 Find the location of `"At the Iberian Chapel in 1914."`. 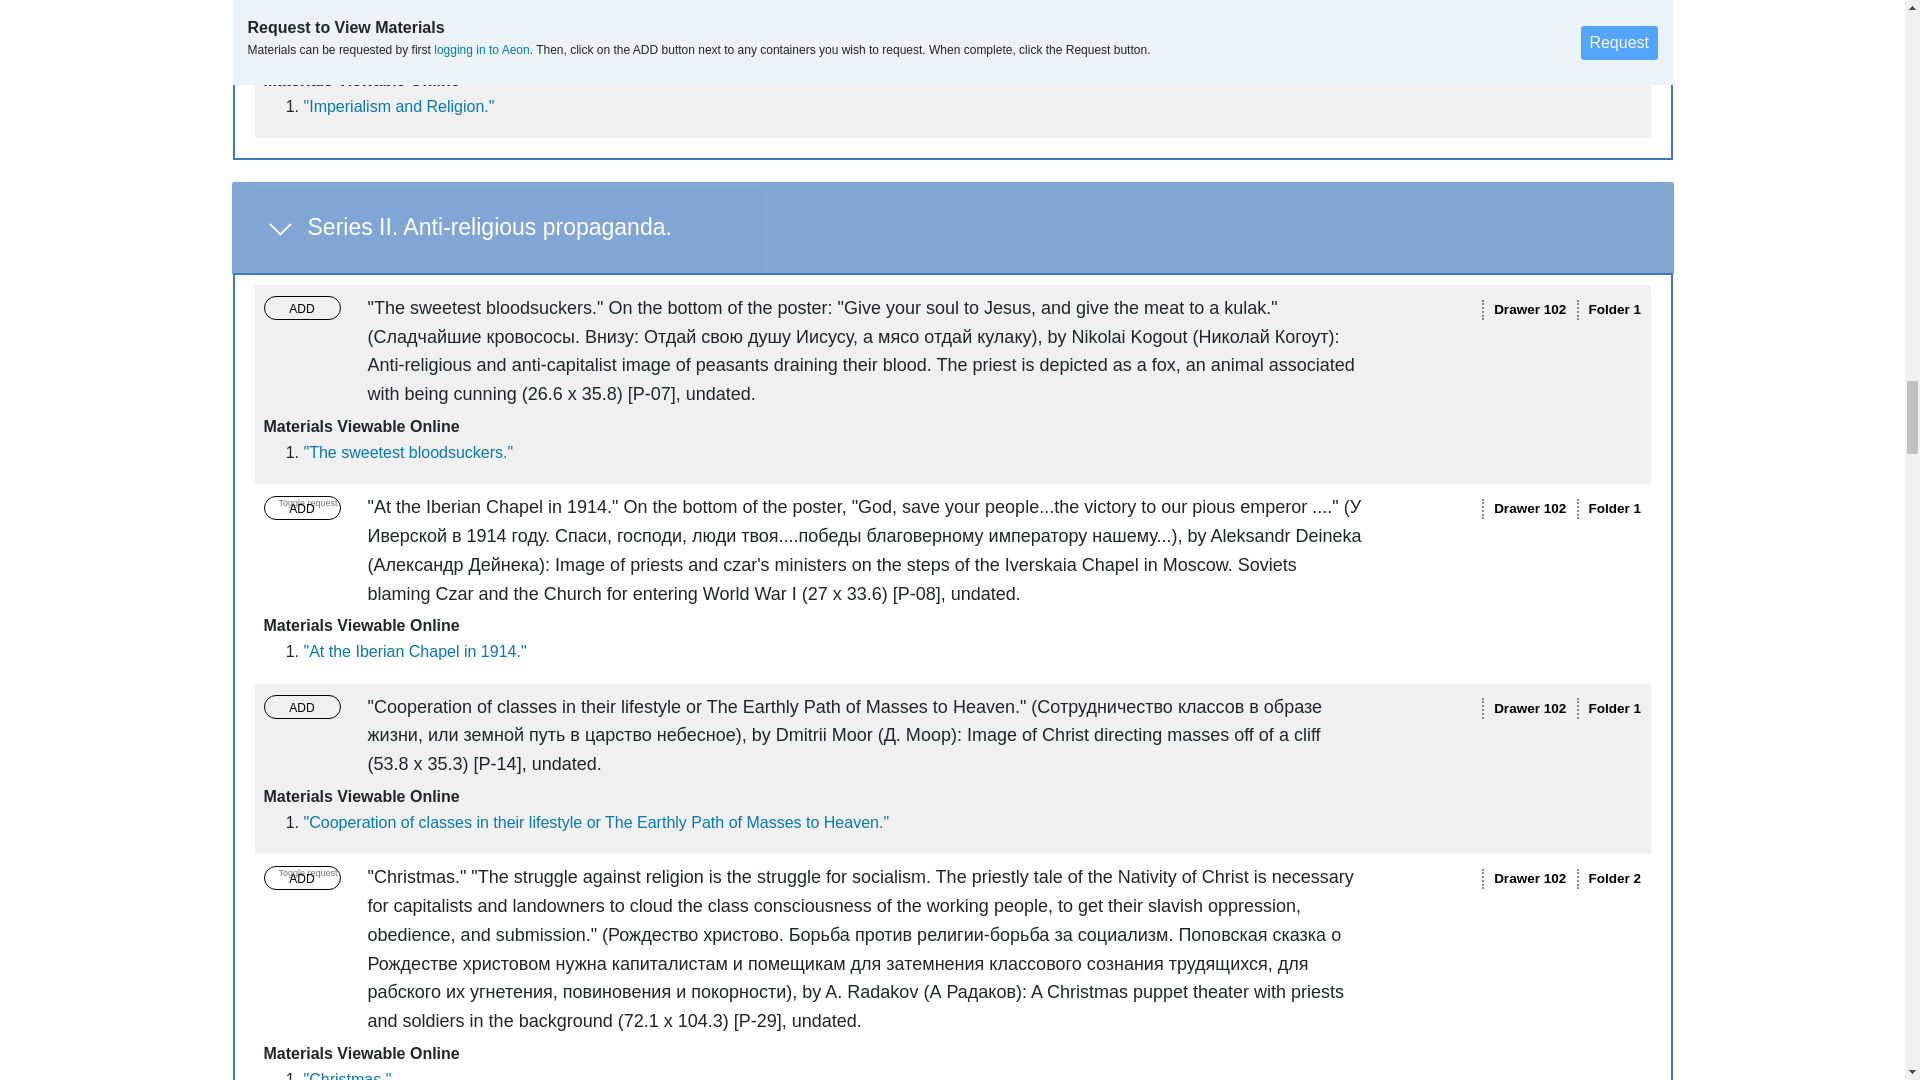

"At the Iberian Chapel in 1914." is located at coordinates (414, 650).